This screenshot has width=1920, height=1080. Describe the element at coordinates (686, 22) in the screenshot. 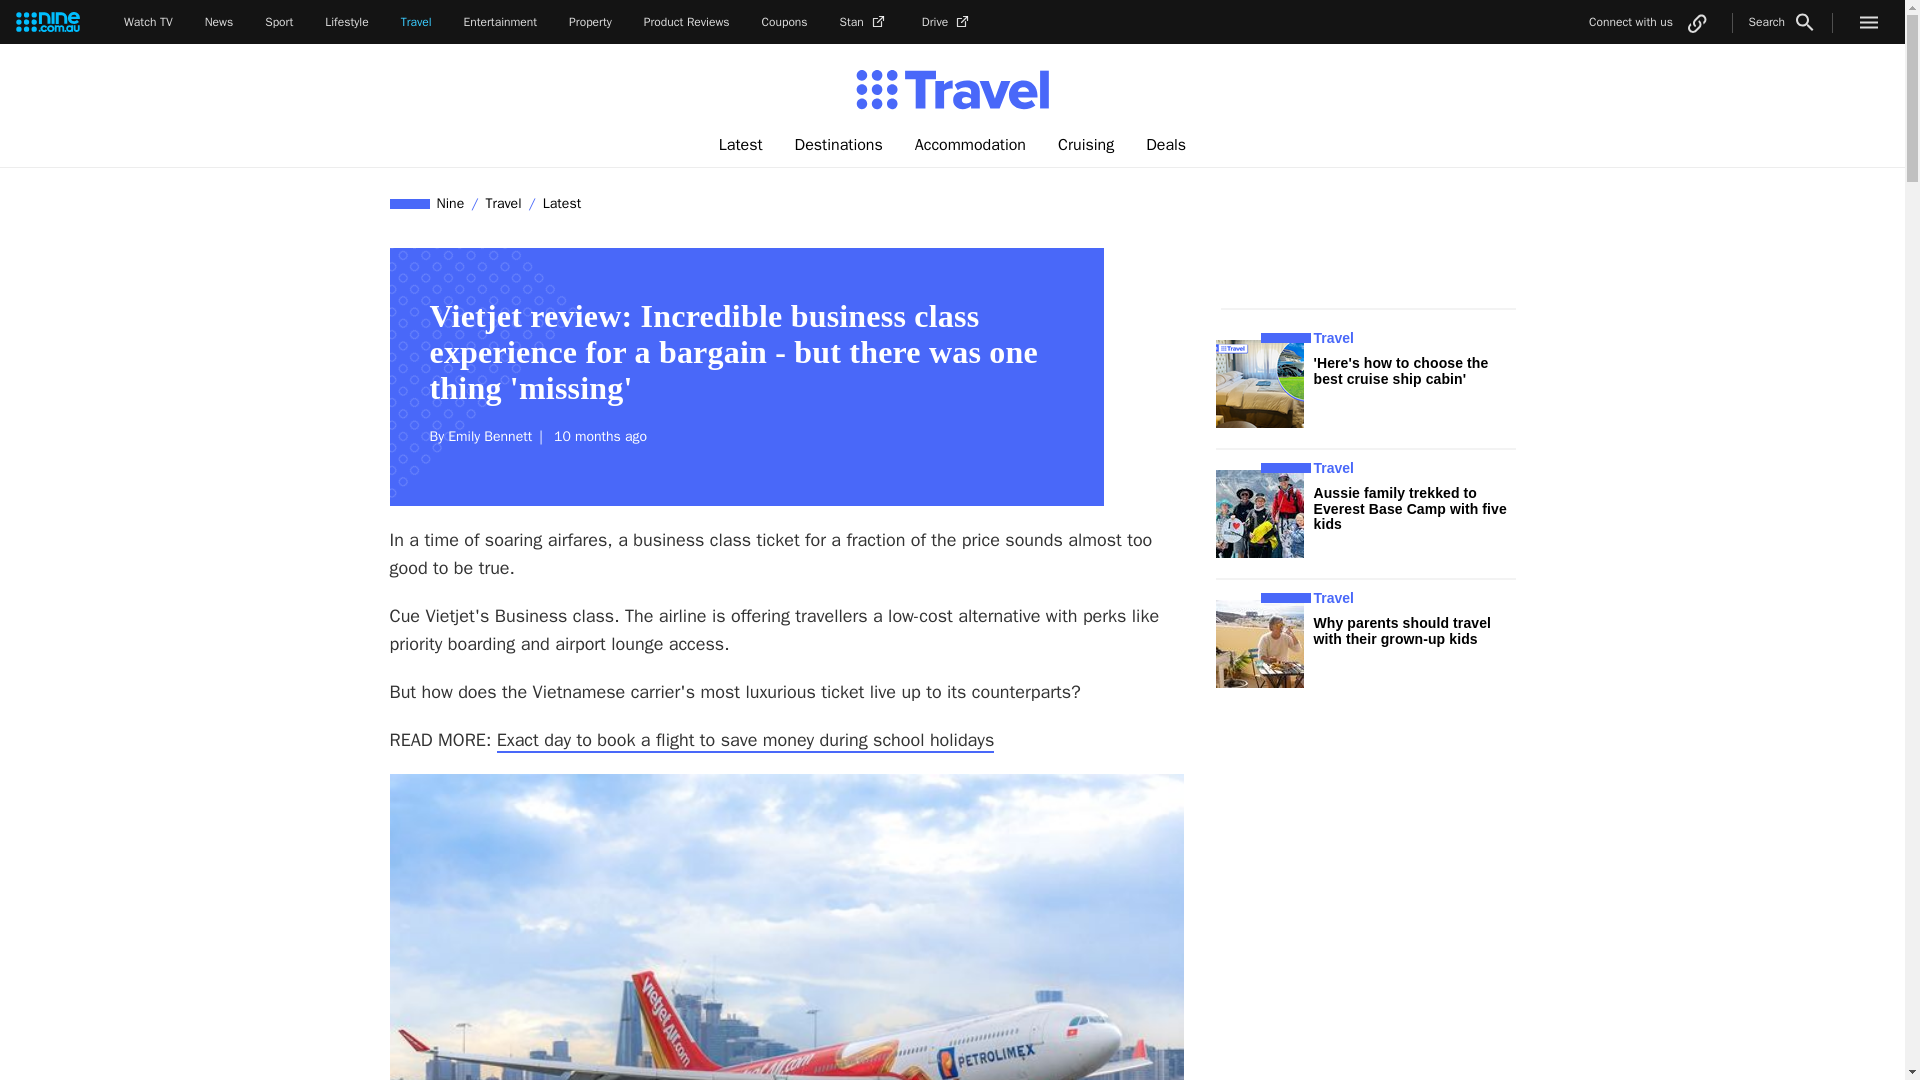

I see `Product Reviews` at that location.